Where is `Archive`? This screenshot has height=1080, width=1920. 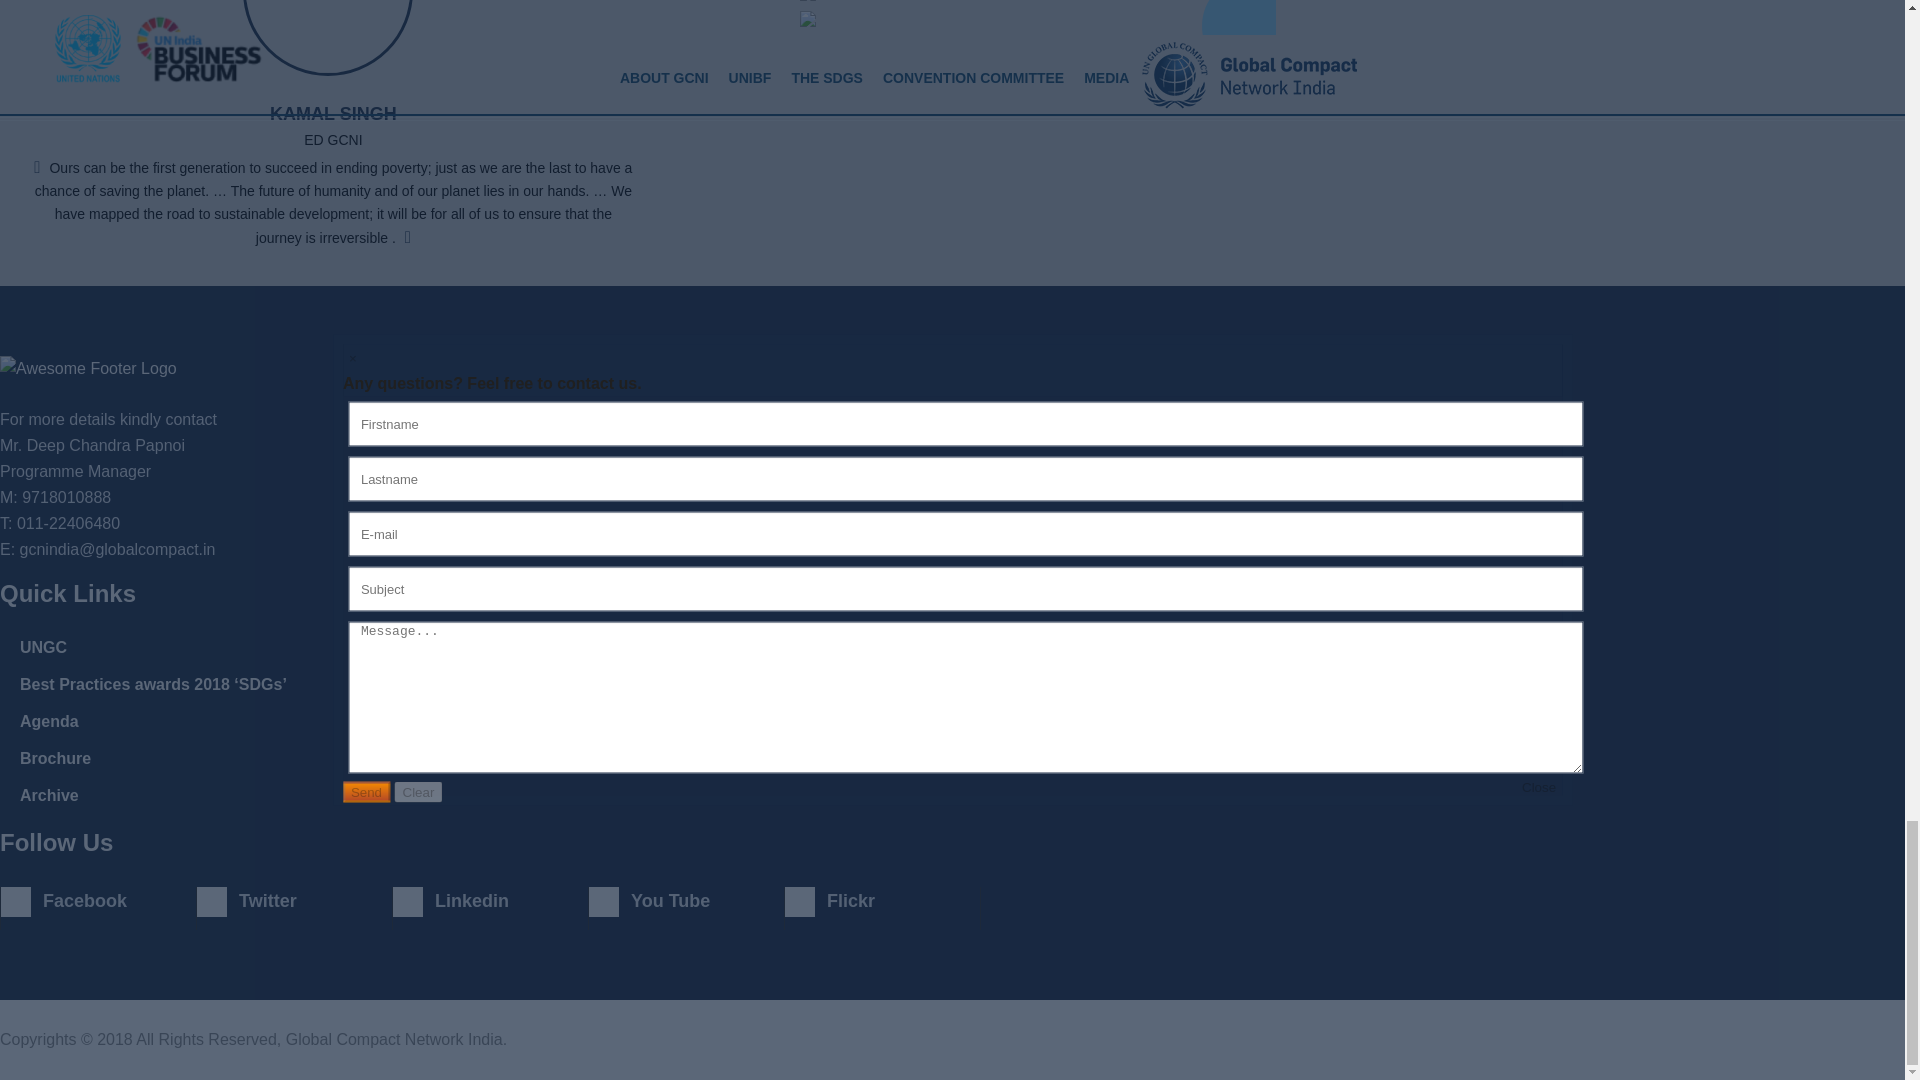 Archive is located at coordinates (48, 795).